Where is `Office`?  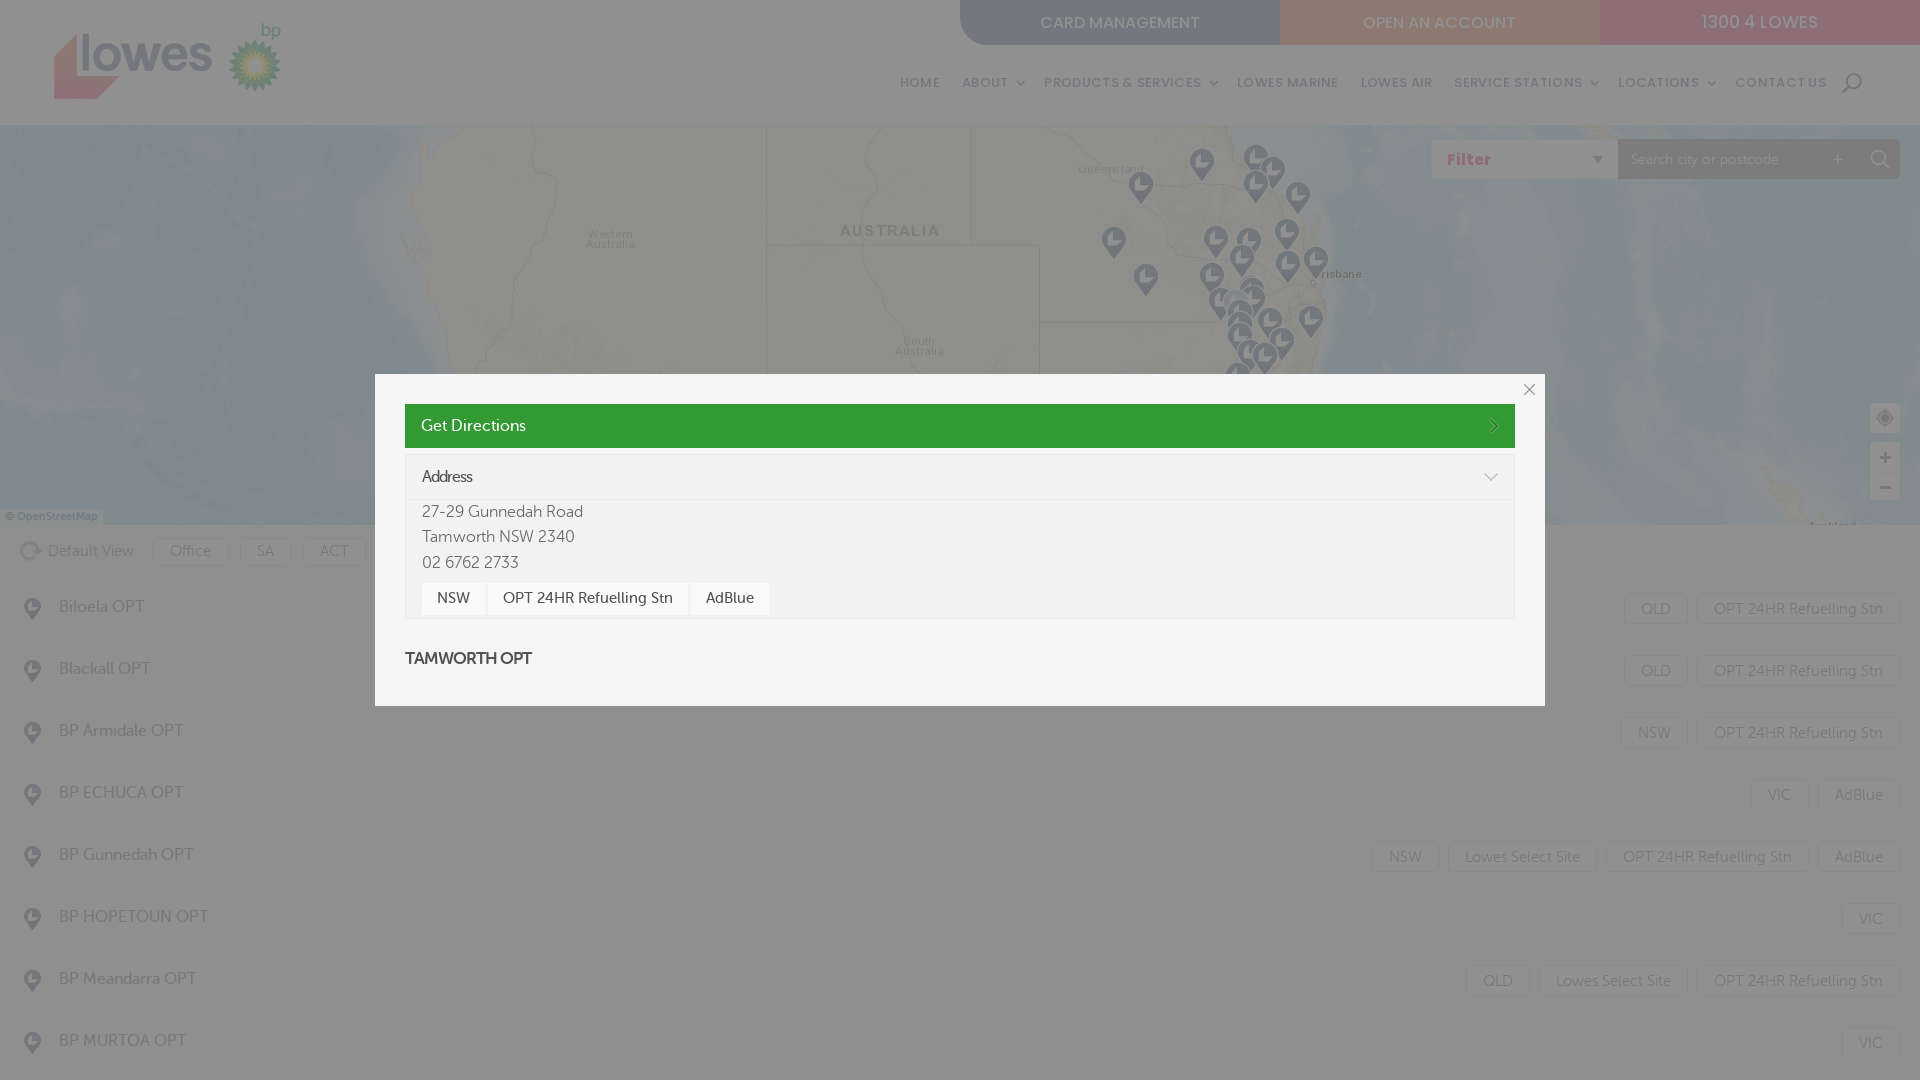
Office is located at coordinates (190, 552).